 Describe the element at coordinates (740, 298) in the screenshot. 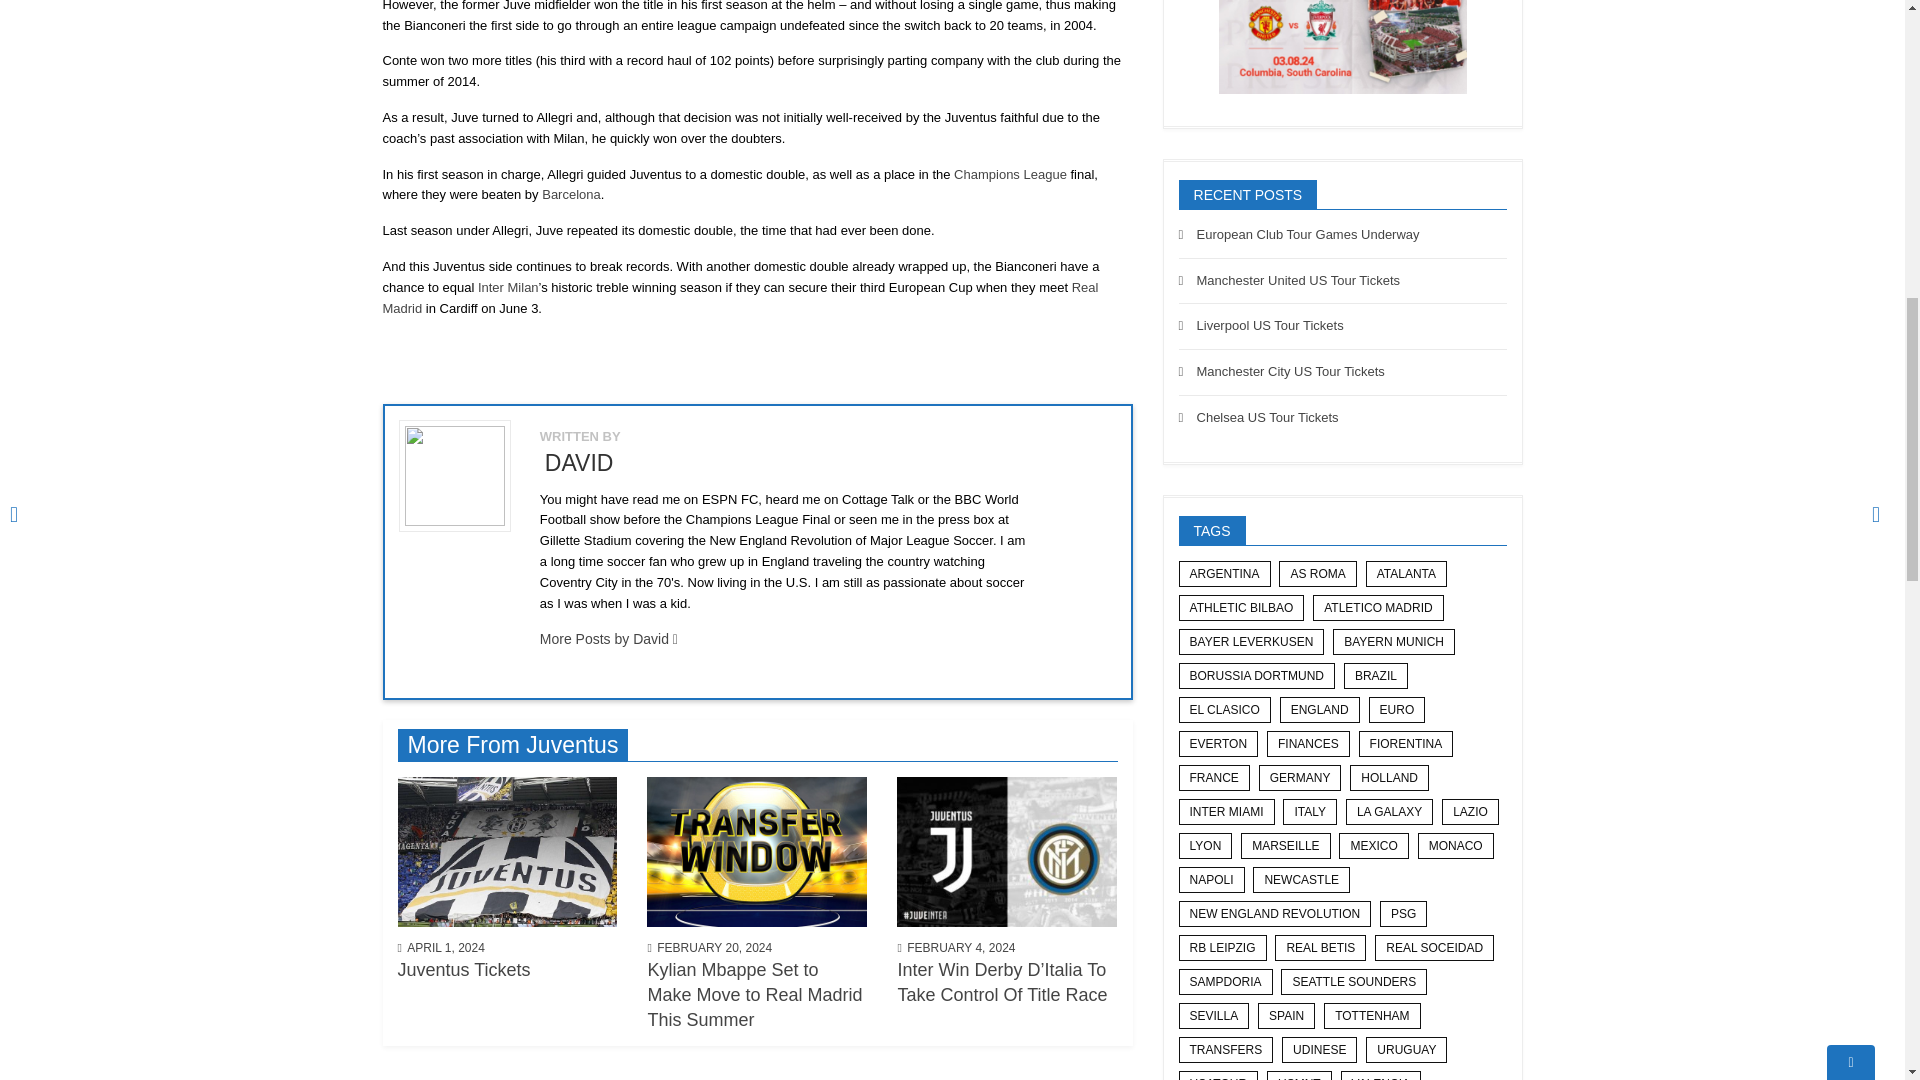

I see `Real Madrid` at that location.